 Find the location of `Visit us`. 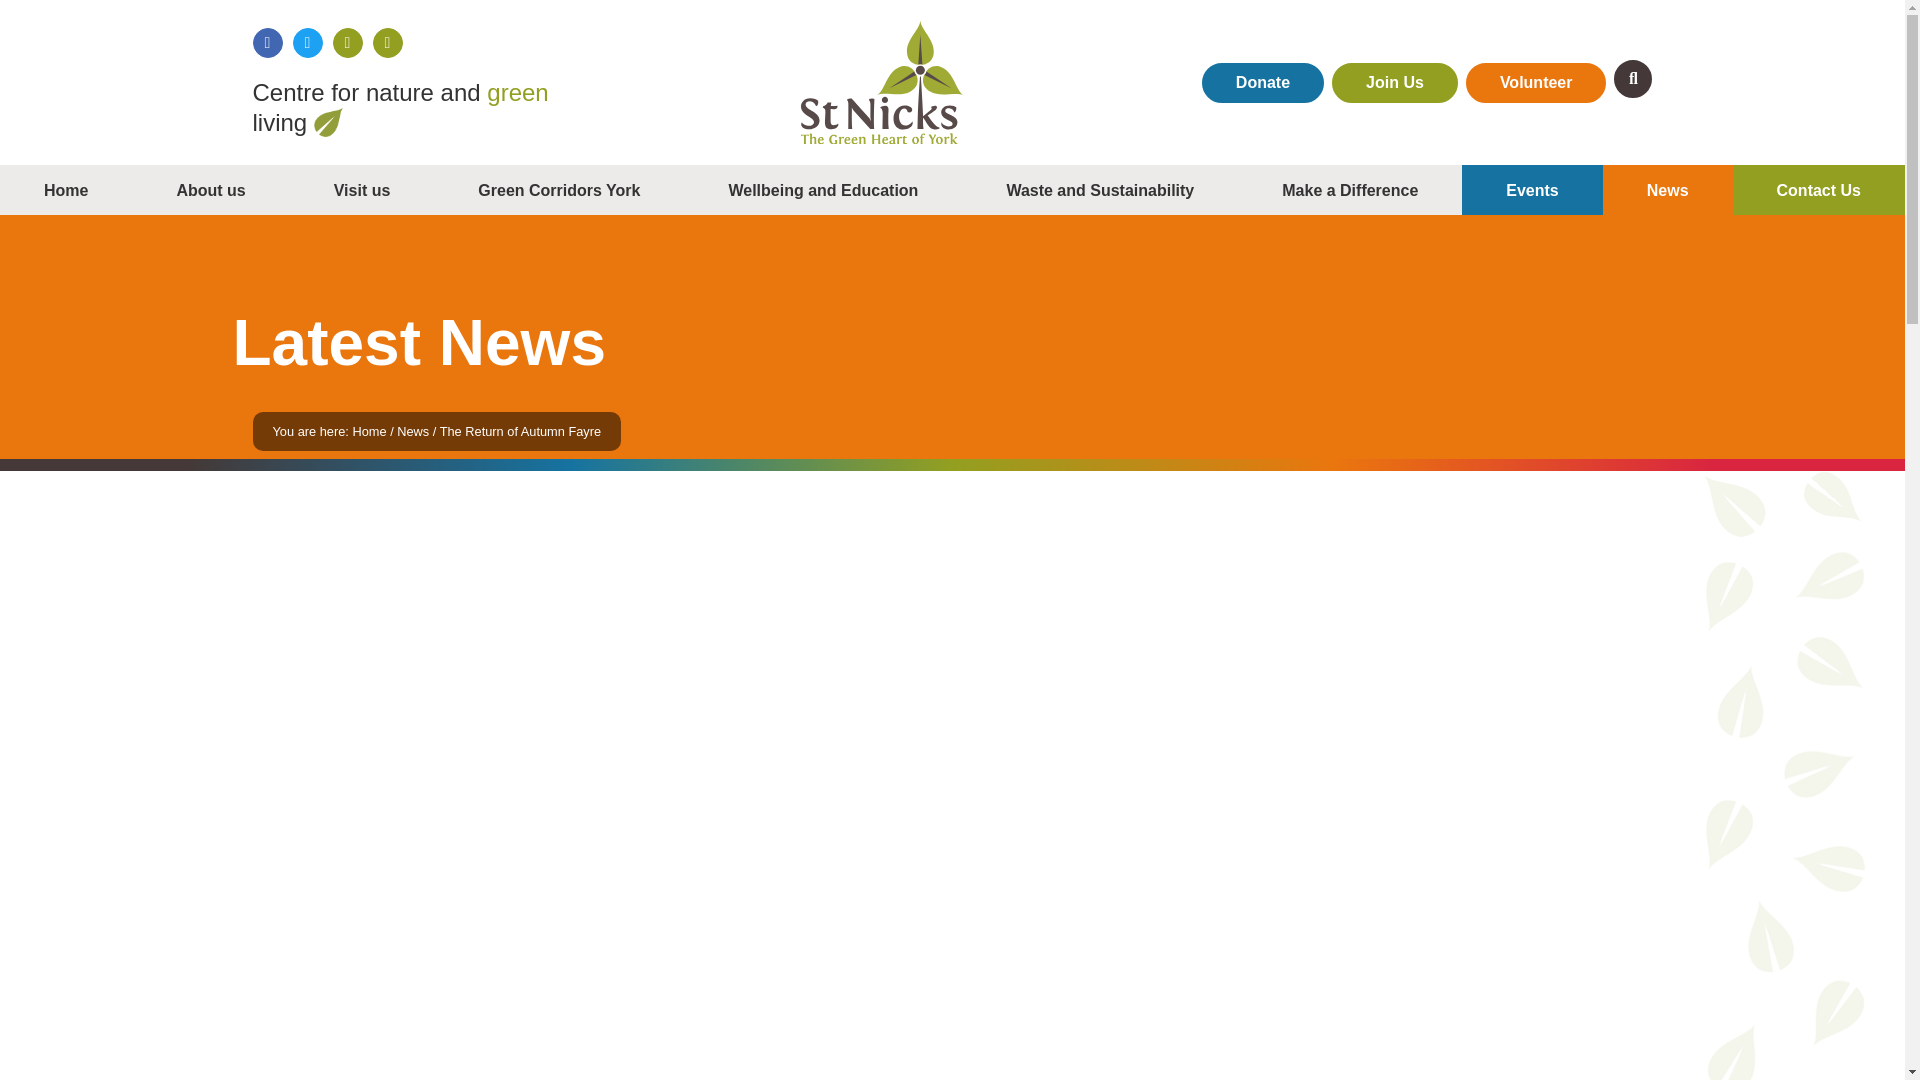

Visit us is located at coordinates (362, 190).